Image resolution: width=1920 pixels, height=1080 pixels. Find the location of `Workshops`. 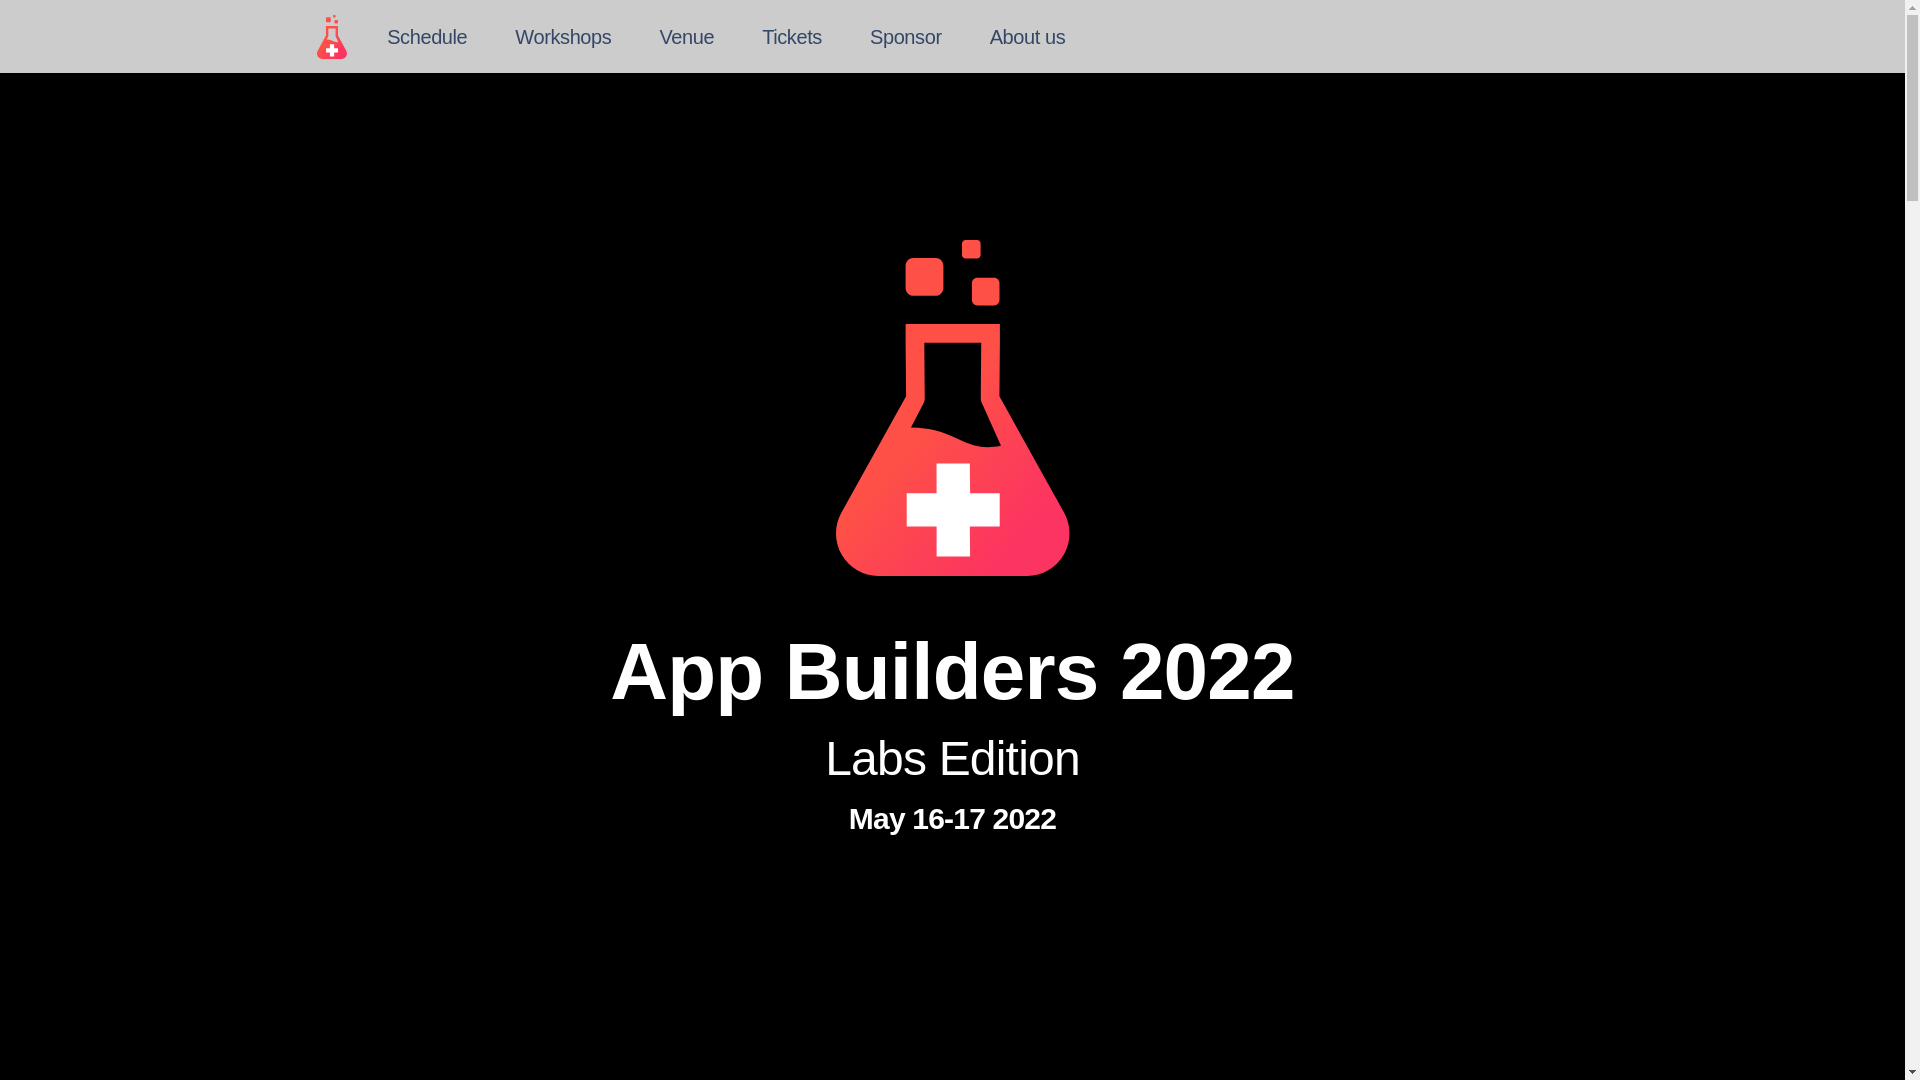

Workshops is located at coordinates (562, 36).